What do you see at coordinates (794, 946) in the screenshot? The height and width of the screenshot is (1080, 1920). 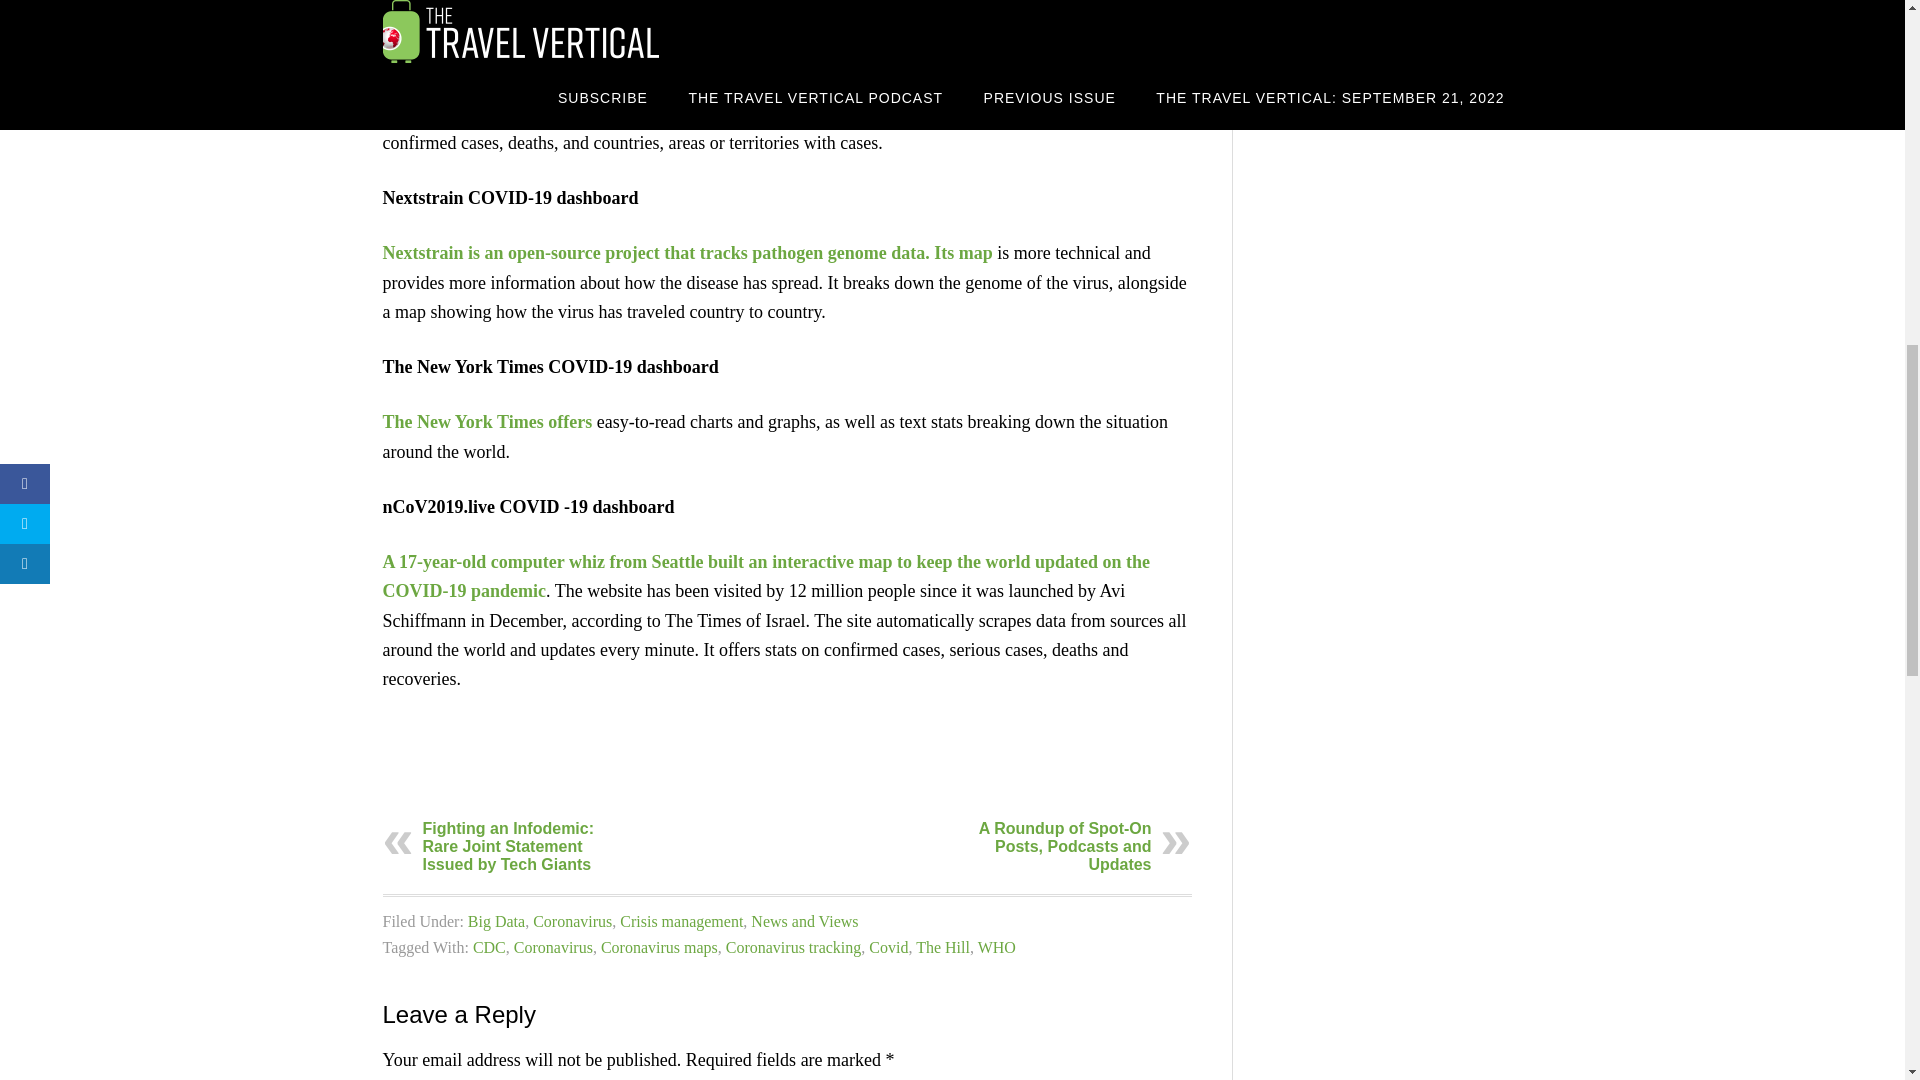 I see `Coronavirus tracking` at bounding box center [794, 946].